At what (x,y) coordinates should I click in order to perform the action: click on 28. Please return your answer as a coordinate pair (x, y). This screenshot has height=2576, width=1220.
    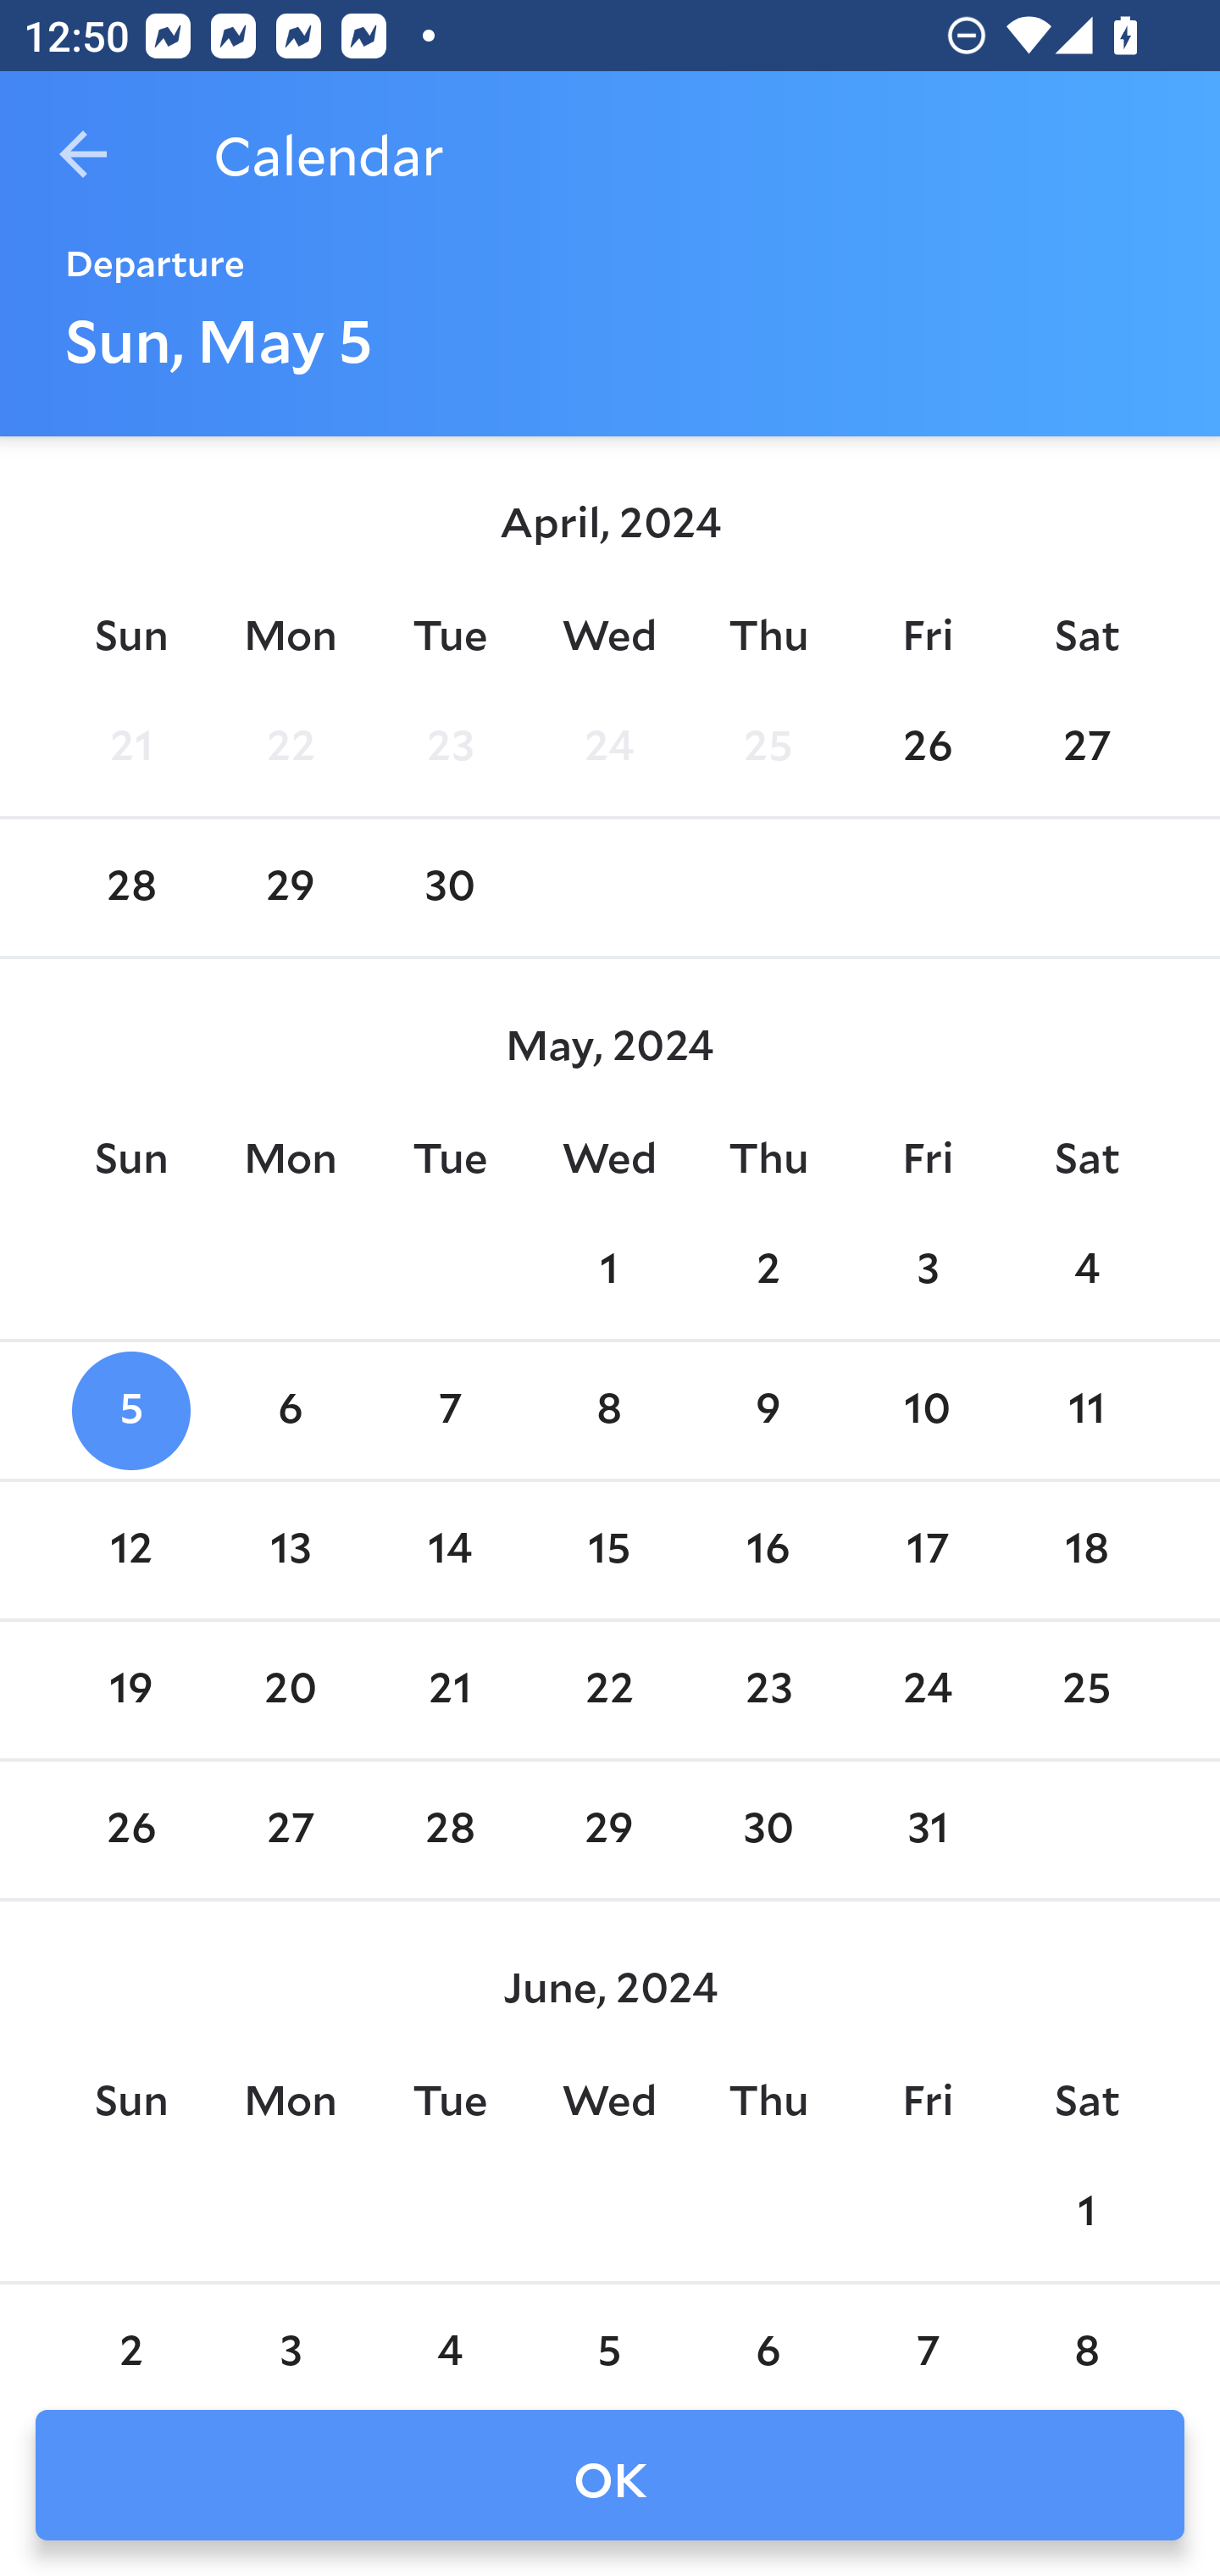
    Looking at the image, I should click on (130, 888).